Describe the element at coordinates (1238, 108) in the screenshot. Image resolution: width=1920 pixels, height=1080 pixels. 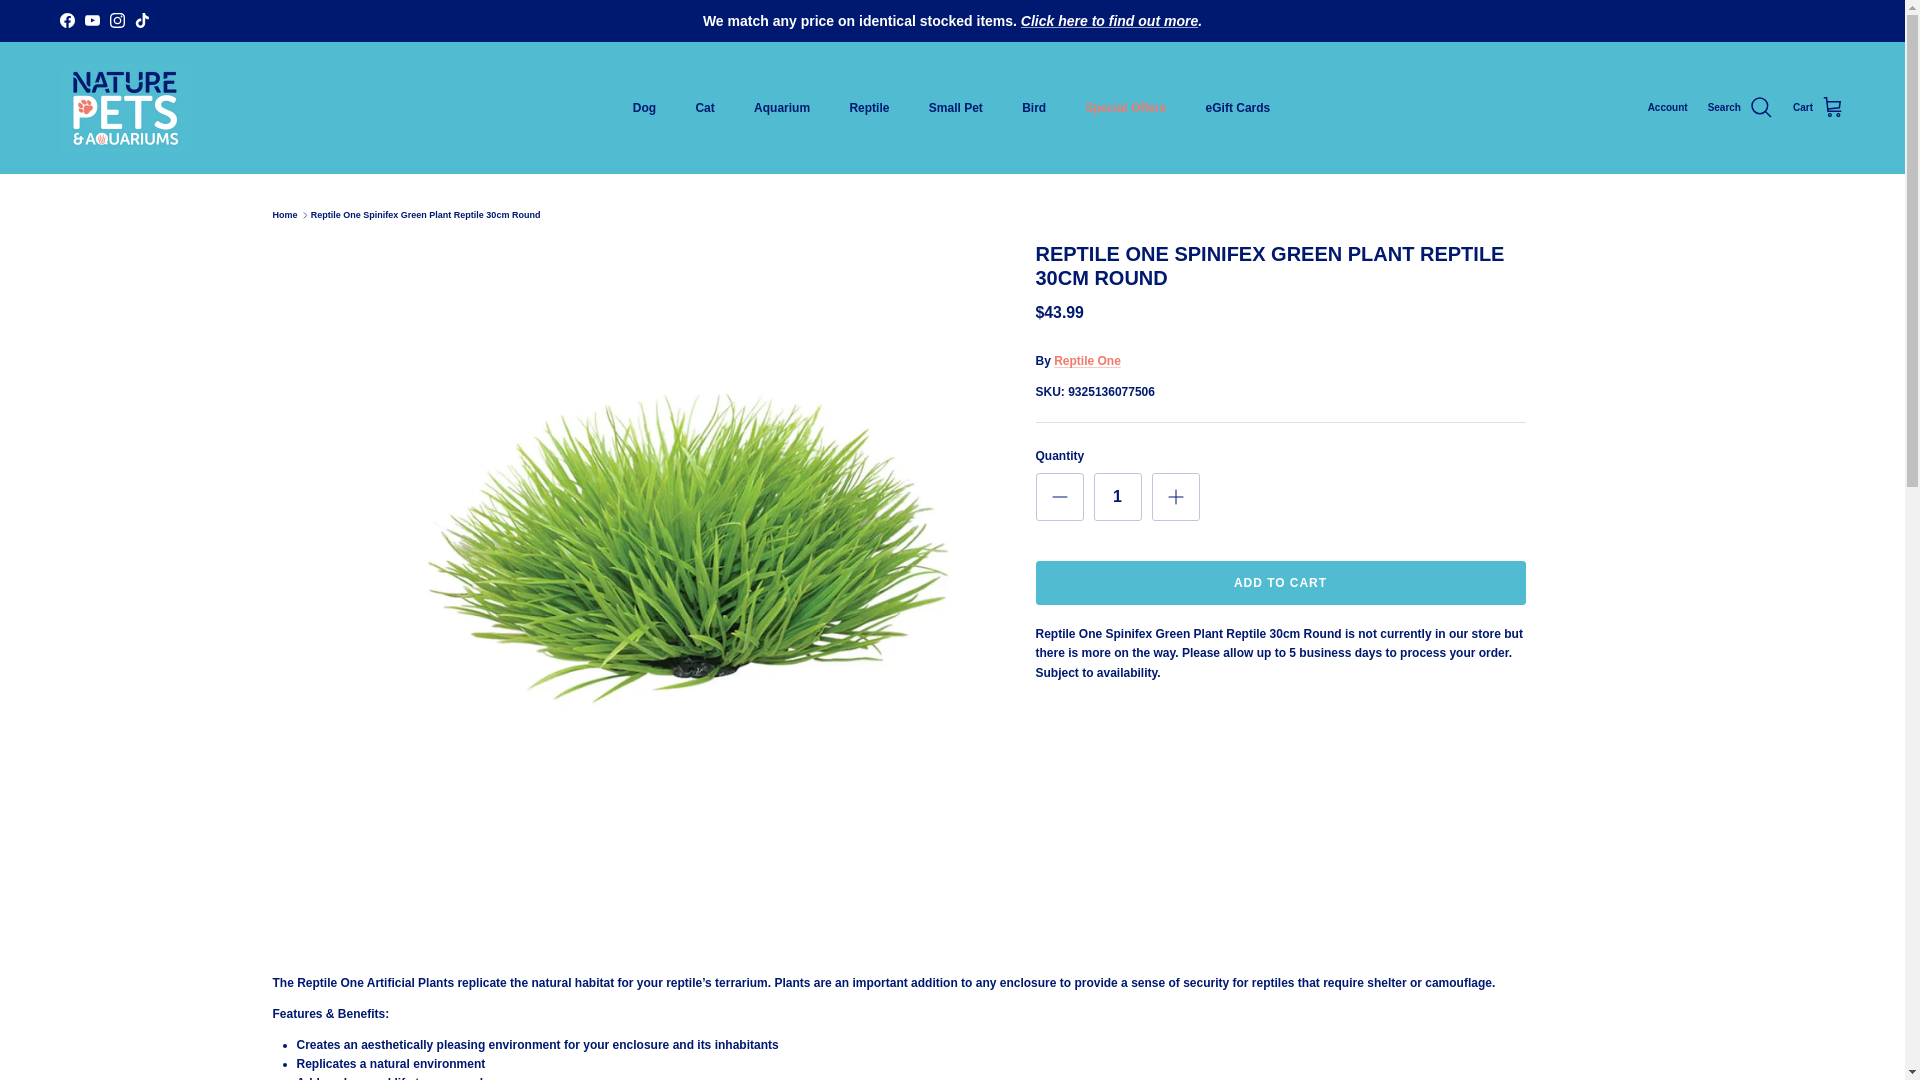
I see `eGift Cards` at that location.